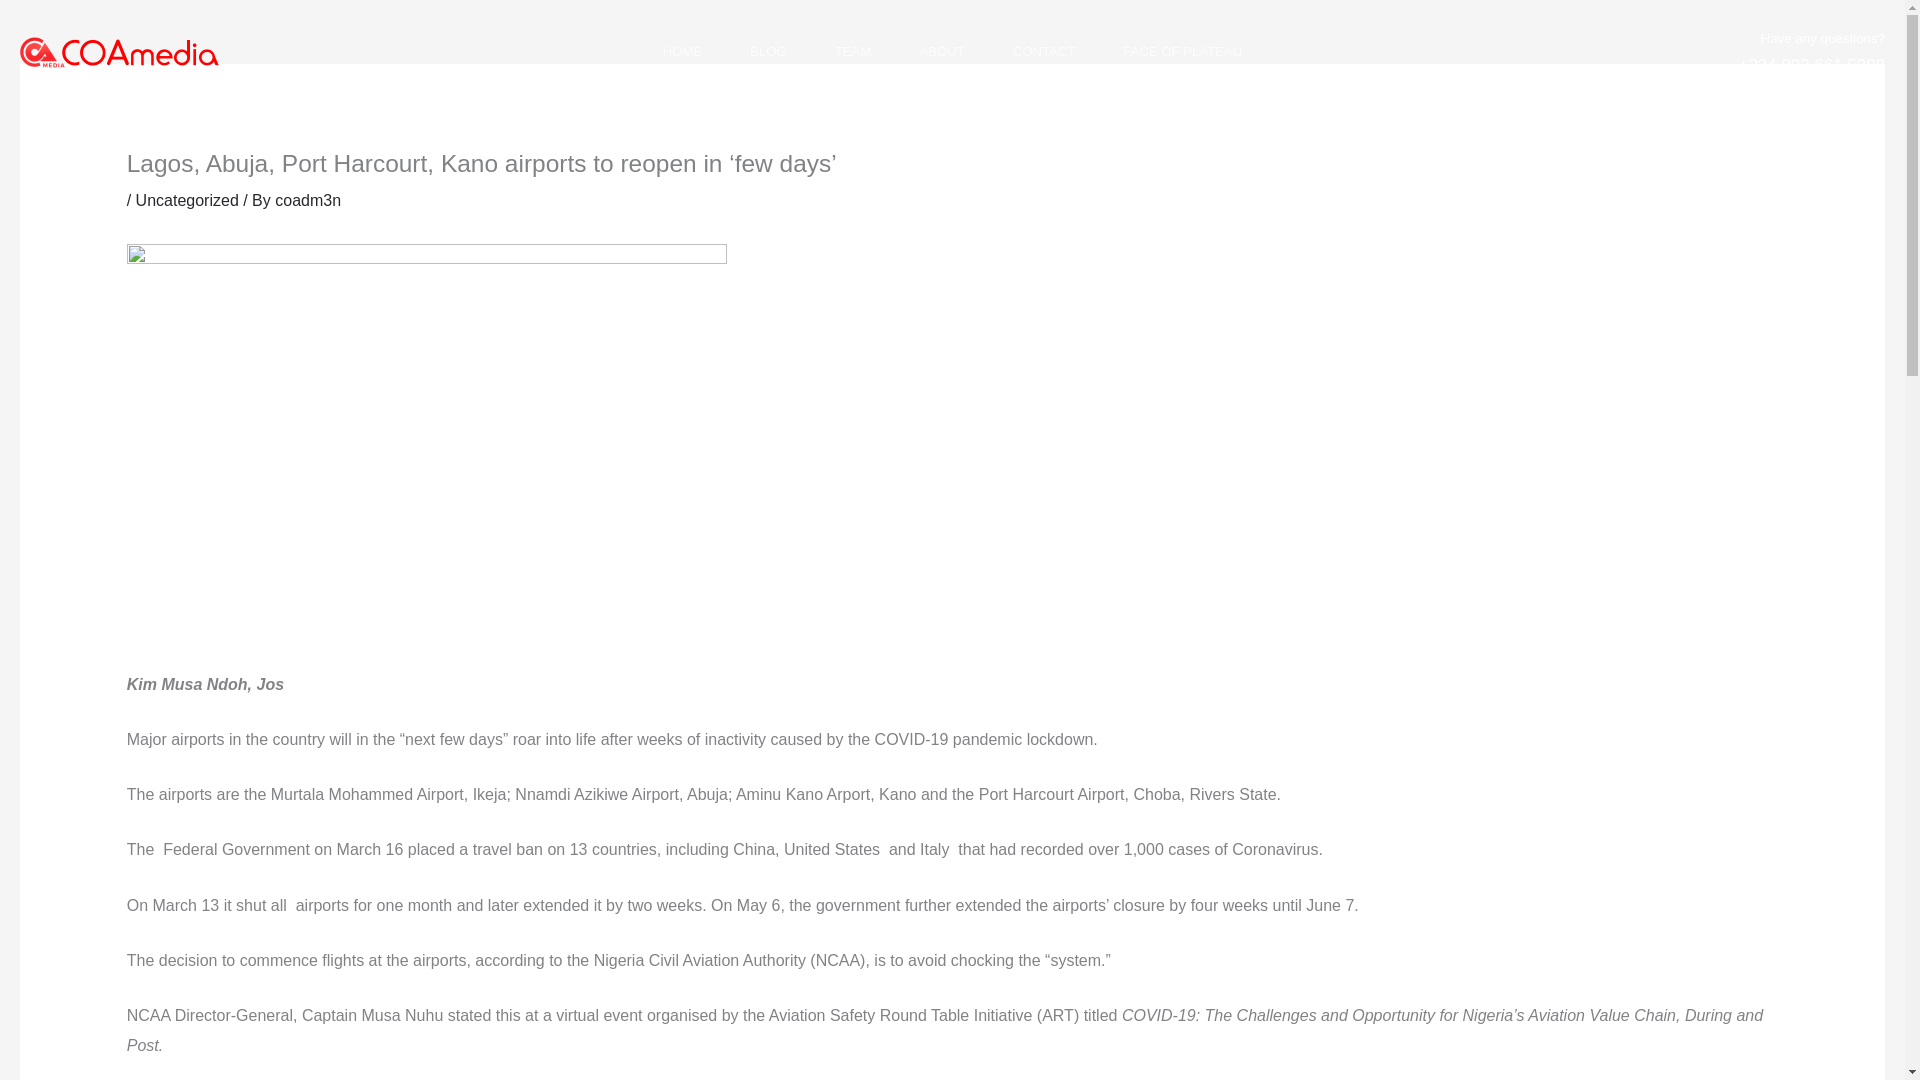 Image resolution: width=1920 pixels, height=1080 pixels. Describe the element at coordinates (1182, 52) in the screenshot. I see `FACE OF PLATEAU` at that location.